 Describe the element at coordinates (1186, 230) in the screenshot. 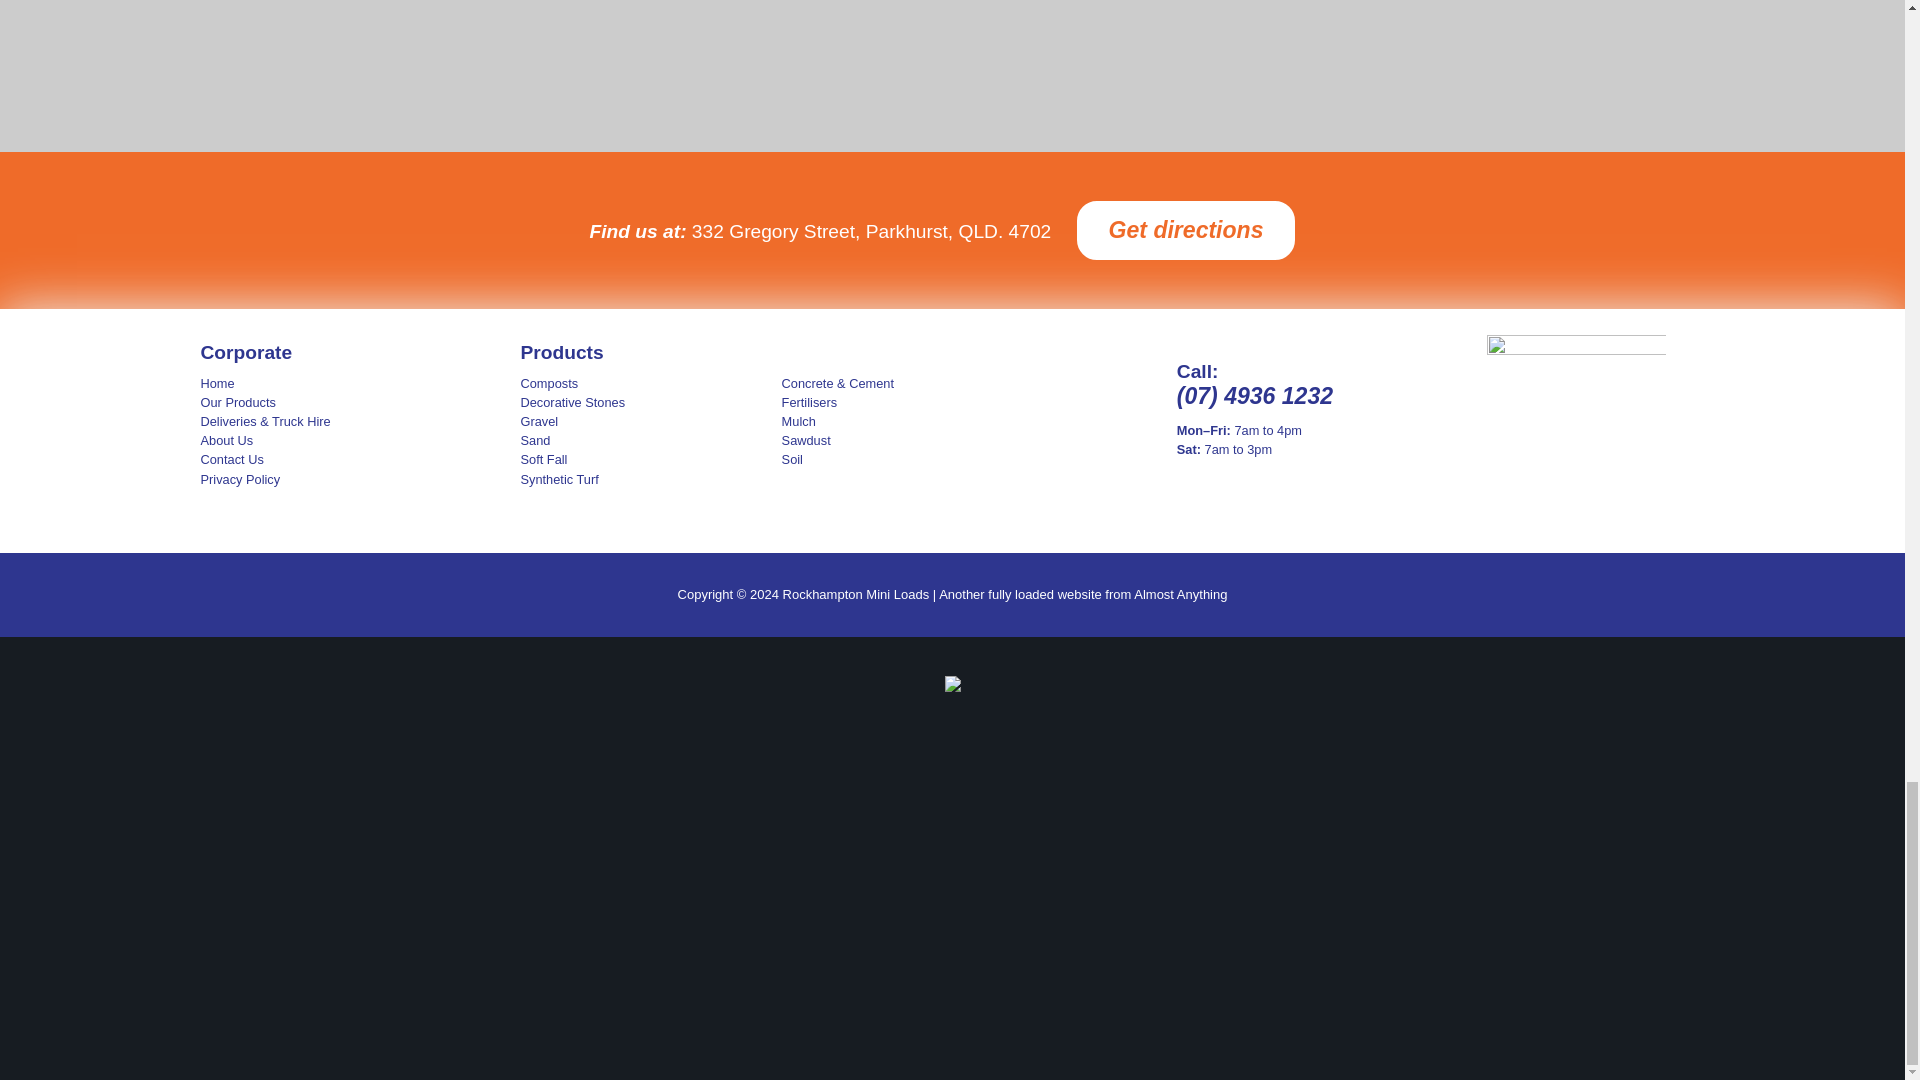

I see `Get directions` at that location.